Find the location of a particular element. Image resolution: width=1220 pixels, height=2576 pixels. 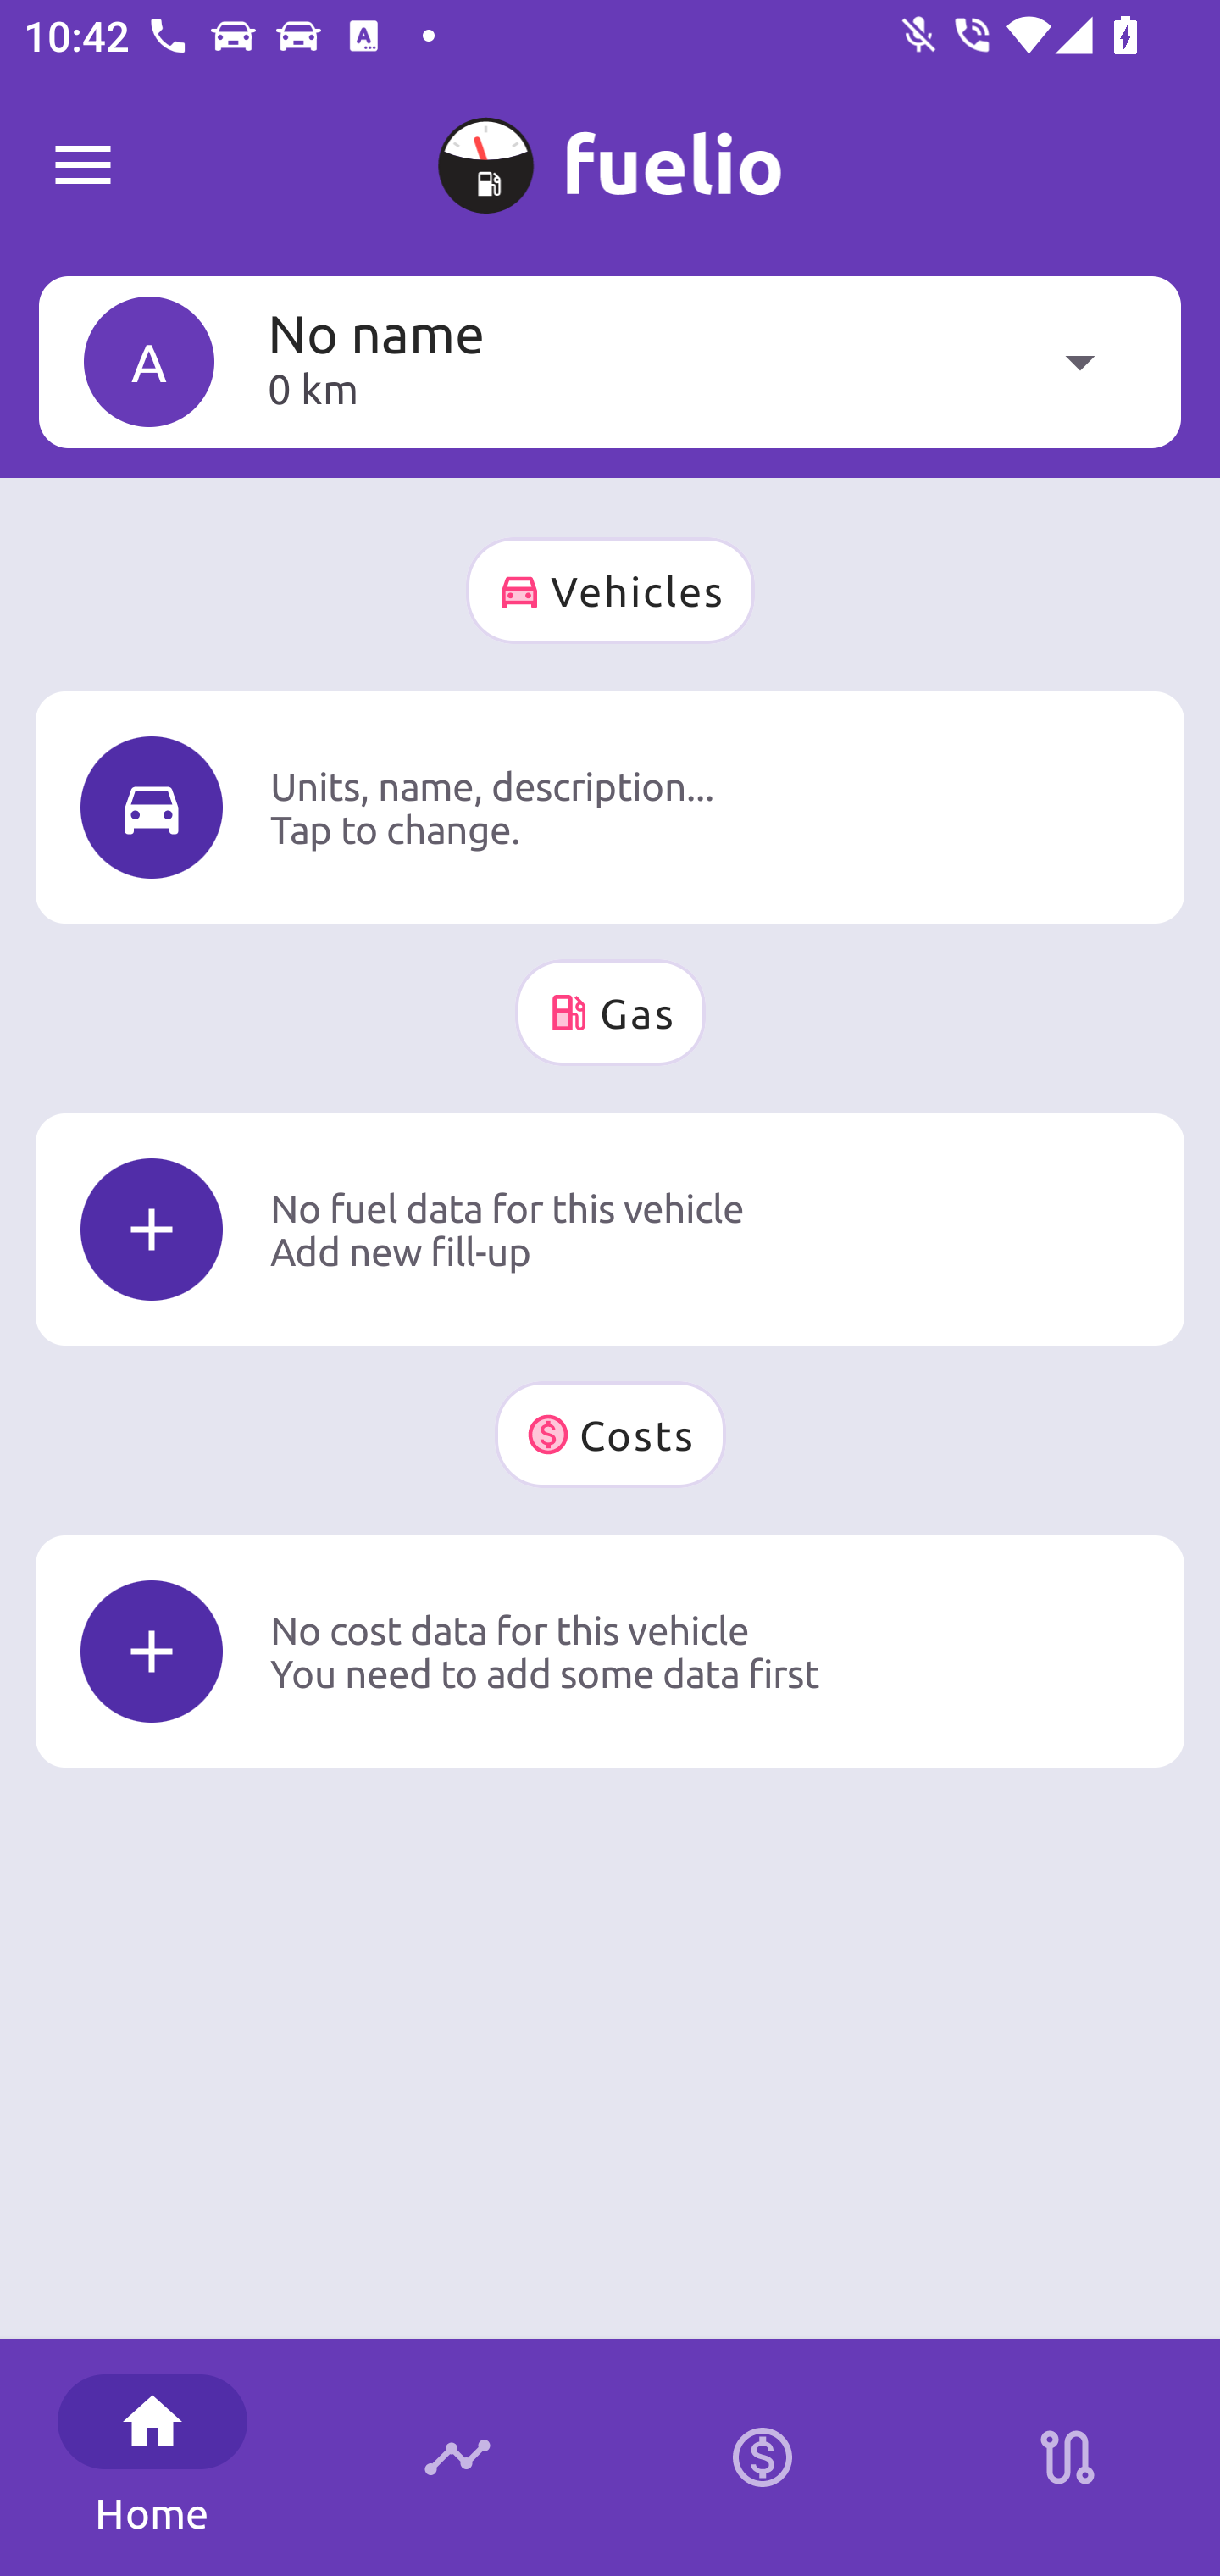

Icon No fuel data for this vehicle
Add new fill-up is located at coordinates (610, 1229).